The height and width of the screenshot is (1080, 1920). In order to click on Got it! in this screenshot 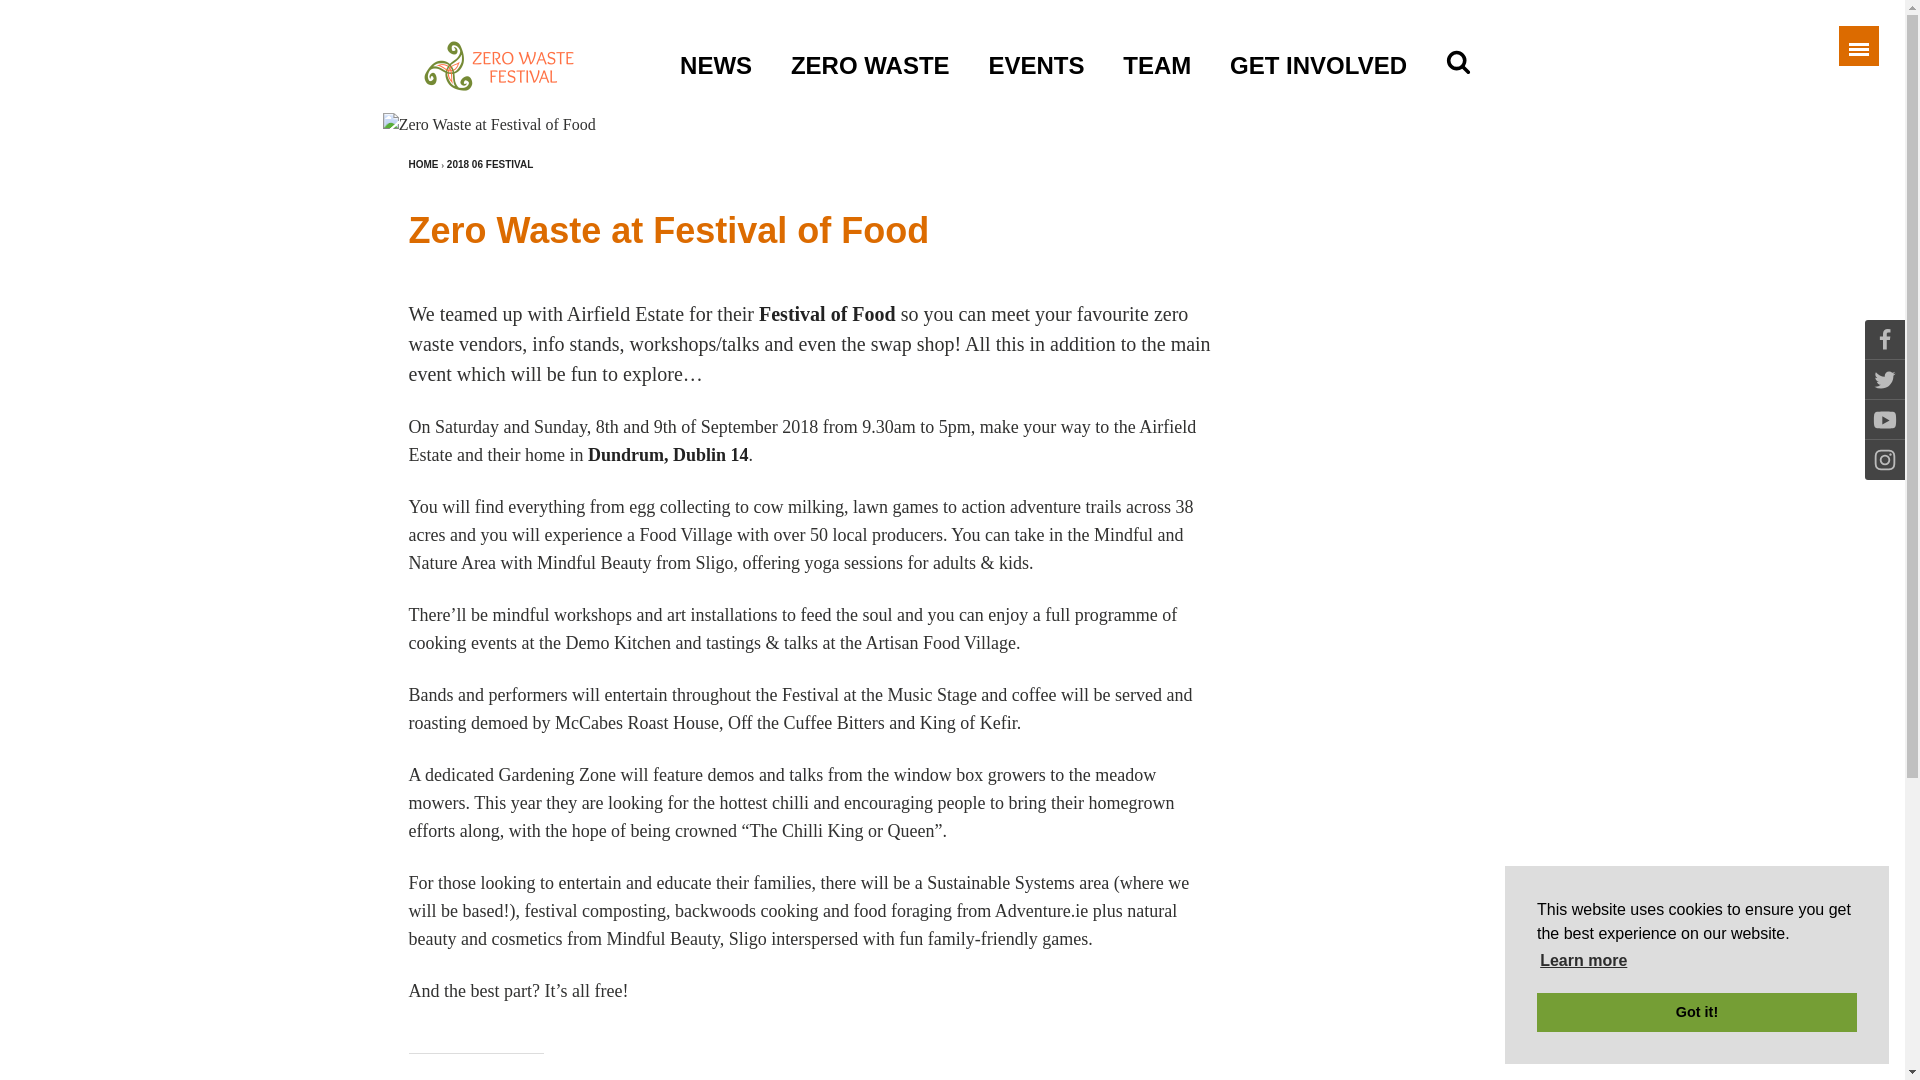, I will do `click(1696, 1012)`.